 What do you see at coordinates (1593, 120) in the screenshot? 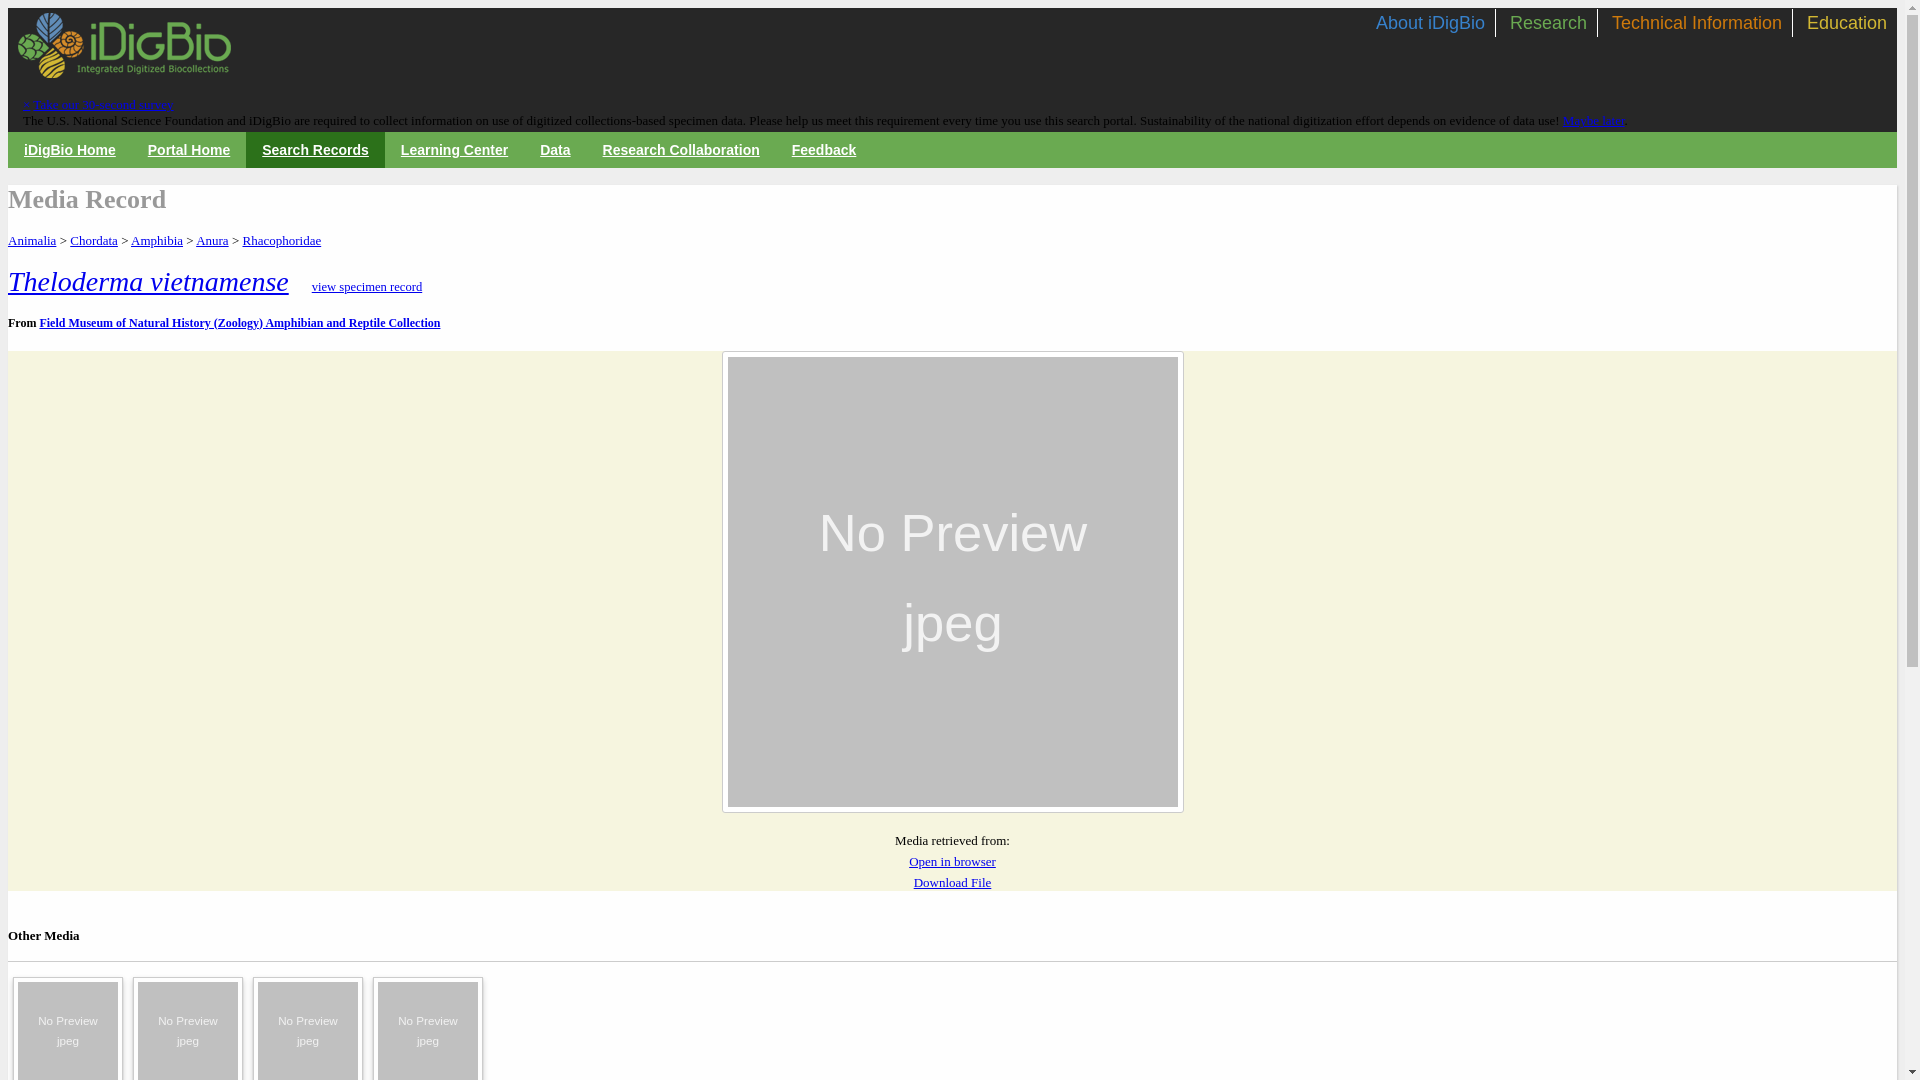
I see `Maybe later` at bounding box center [1593, 120].